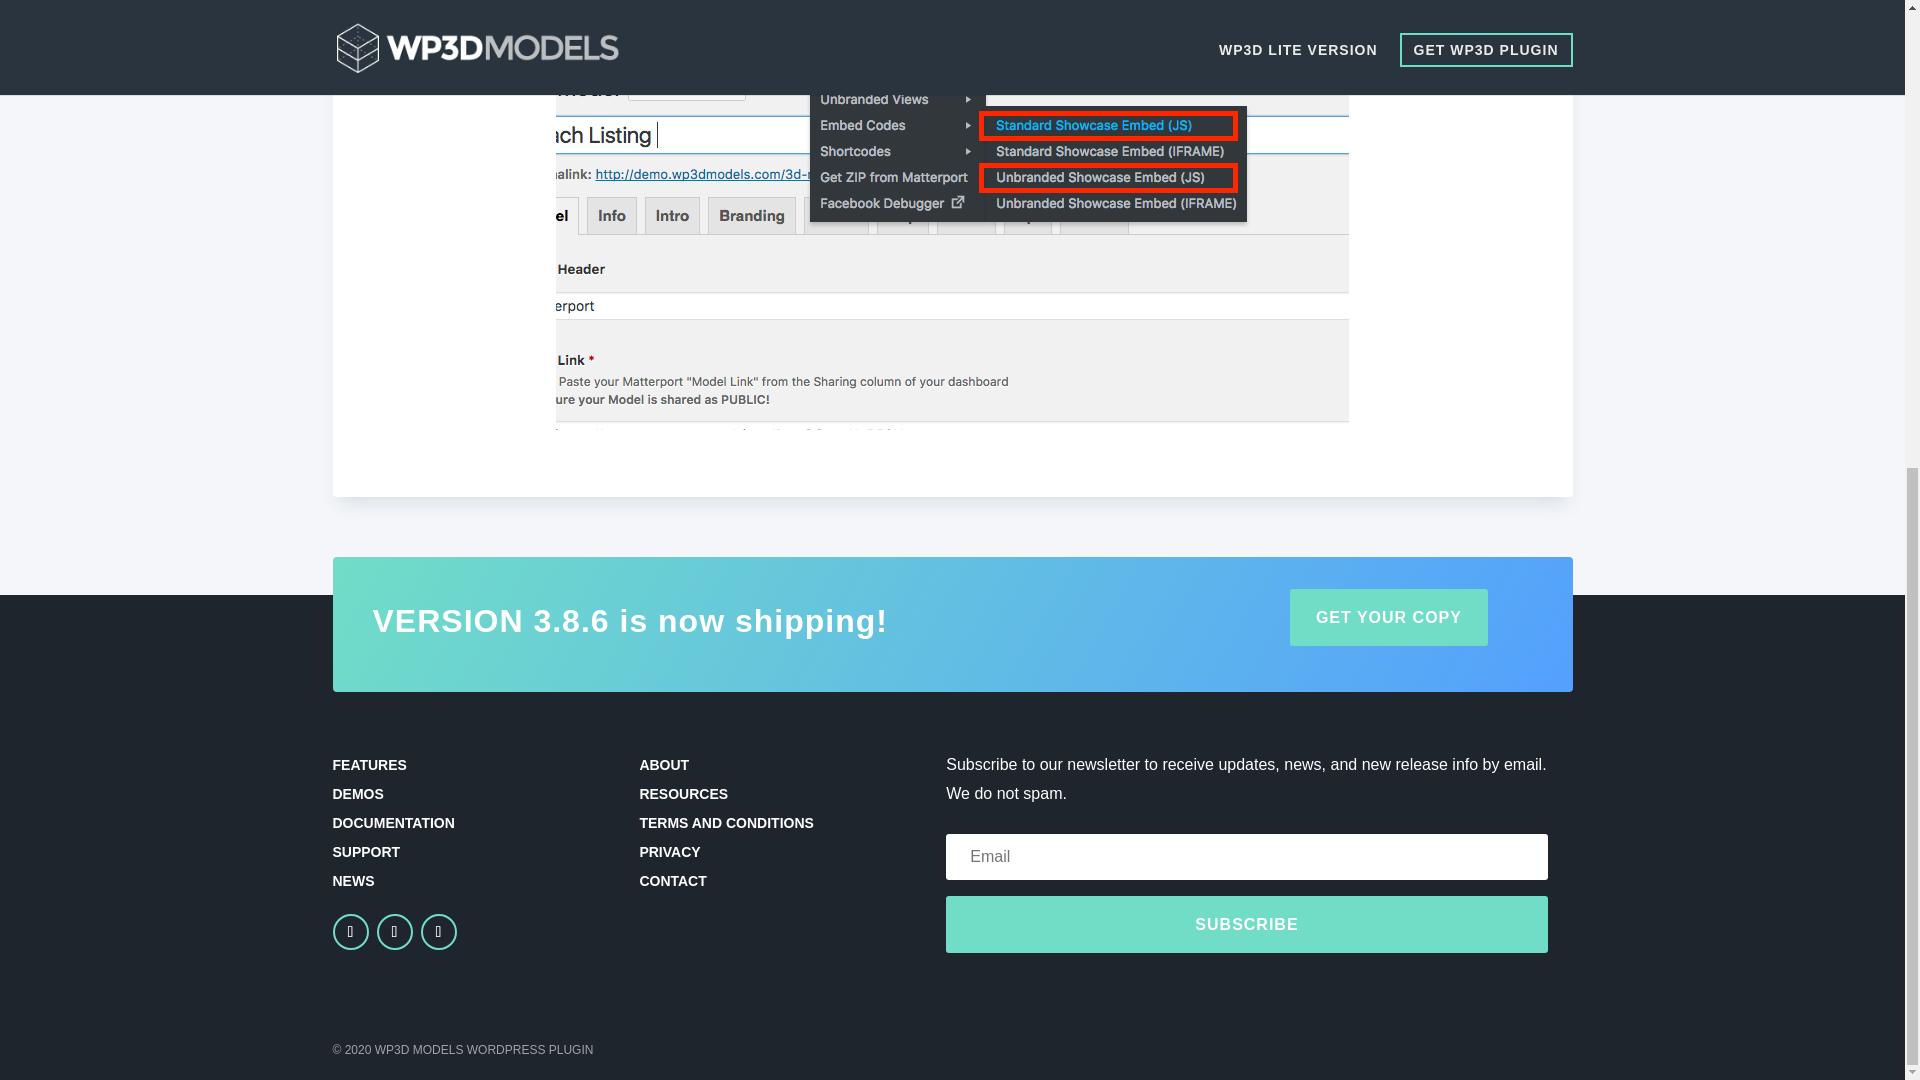 The width and height of the screenshot is (1920, 1080). Describe the element at coordinates (392, 822) in the screenshot. I see `DOCUMENTATION` at that location.